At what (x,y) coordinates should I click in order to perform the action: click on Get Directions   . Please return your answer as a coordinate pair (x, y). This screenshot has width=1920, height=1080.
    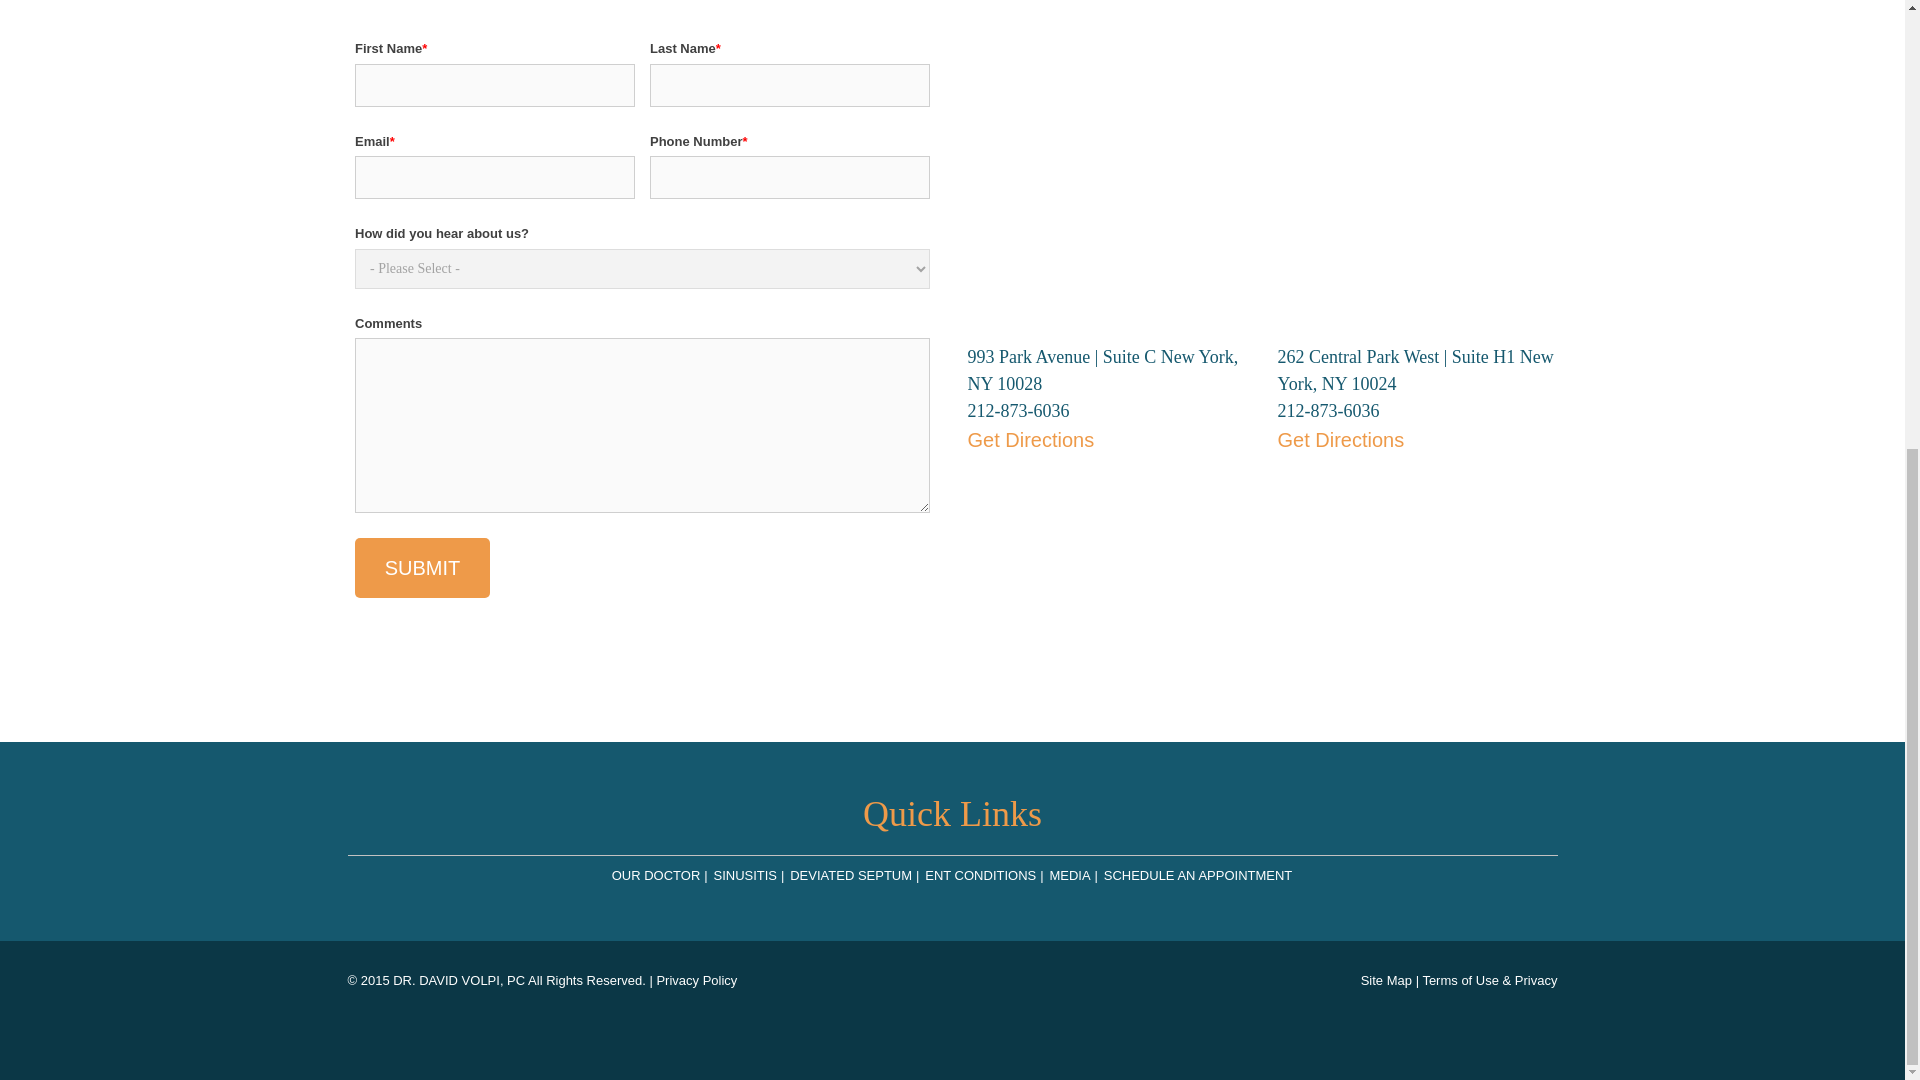
    Looking at the image, I should click on (1108, 483).